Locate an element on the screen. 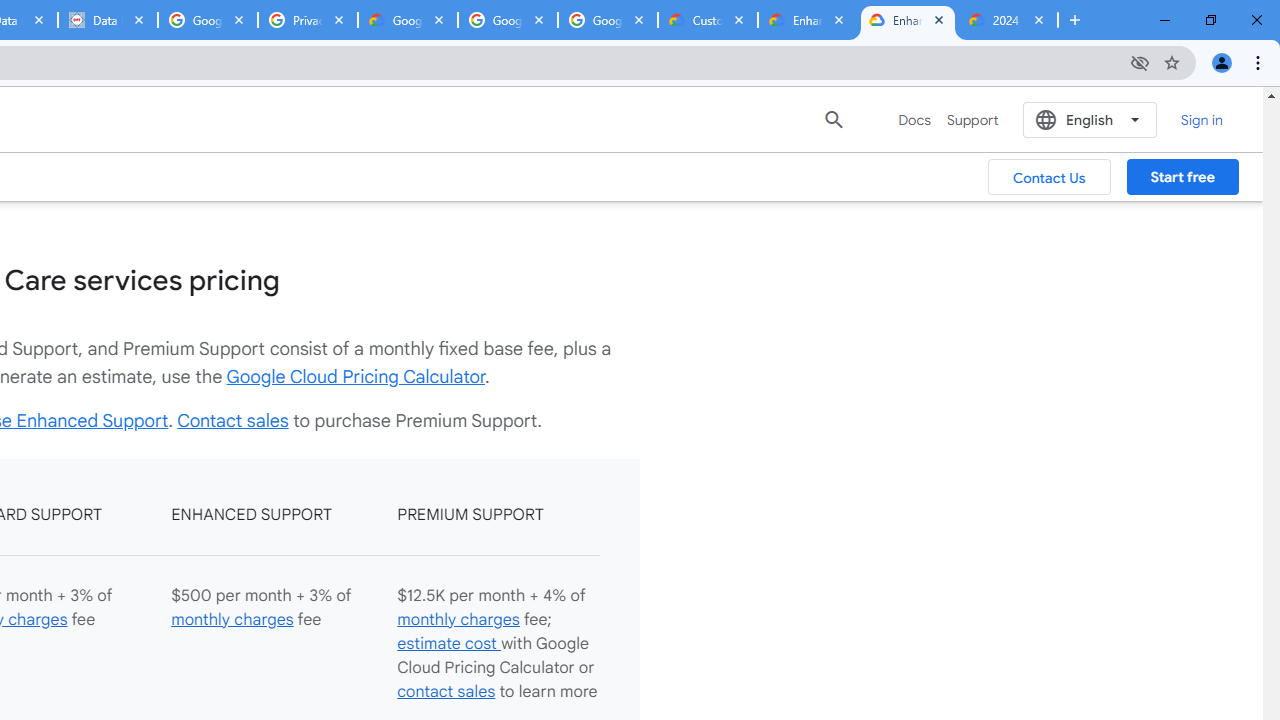 Image resolution: width=1280 pixels, height=720 pixels. Data Privacy Framework is located at coordinates (107, 20).